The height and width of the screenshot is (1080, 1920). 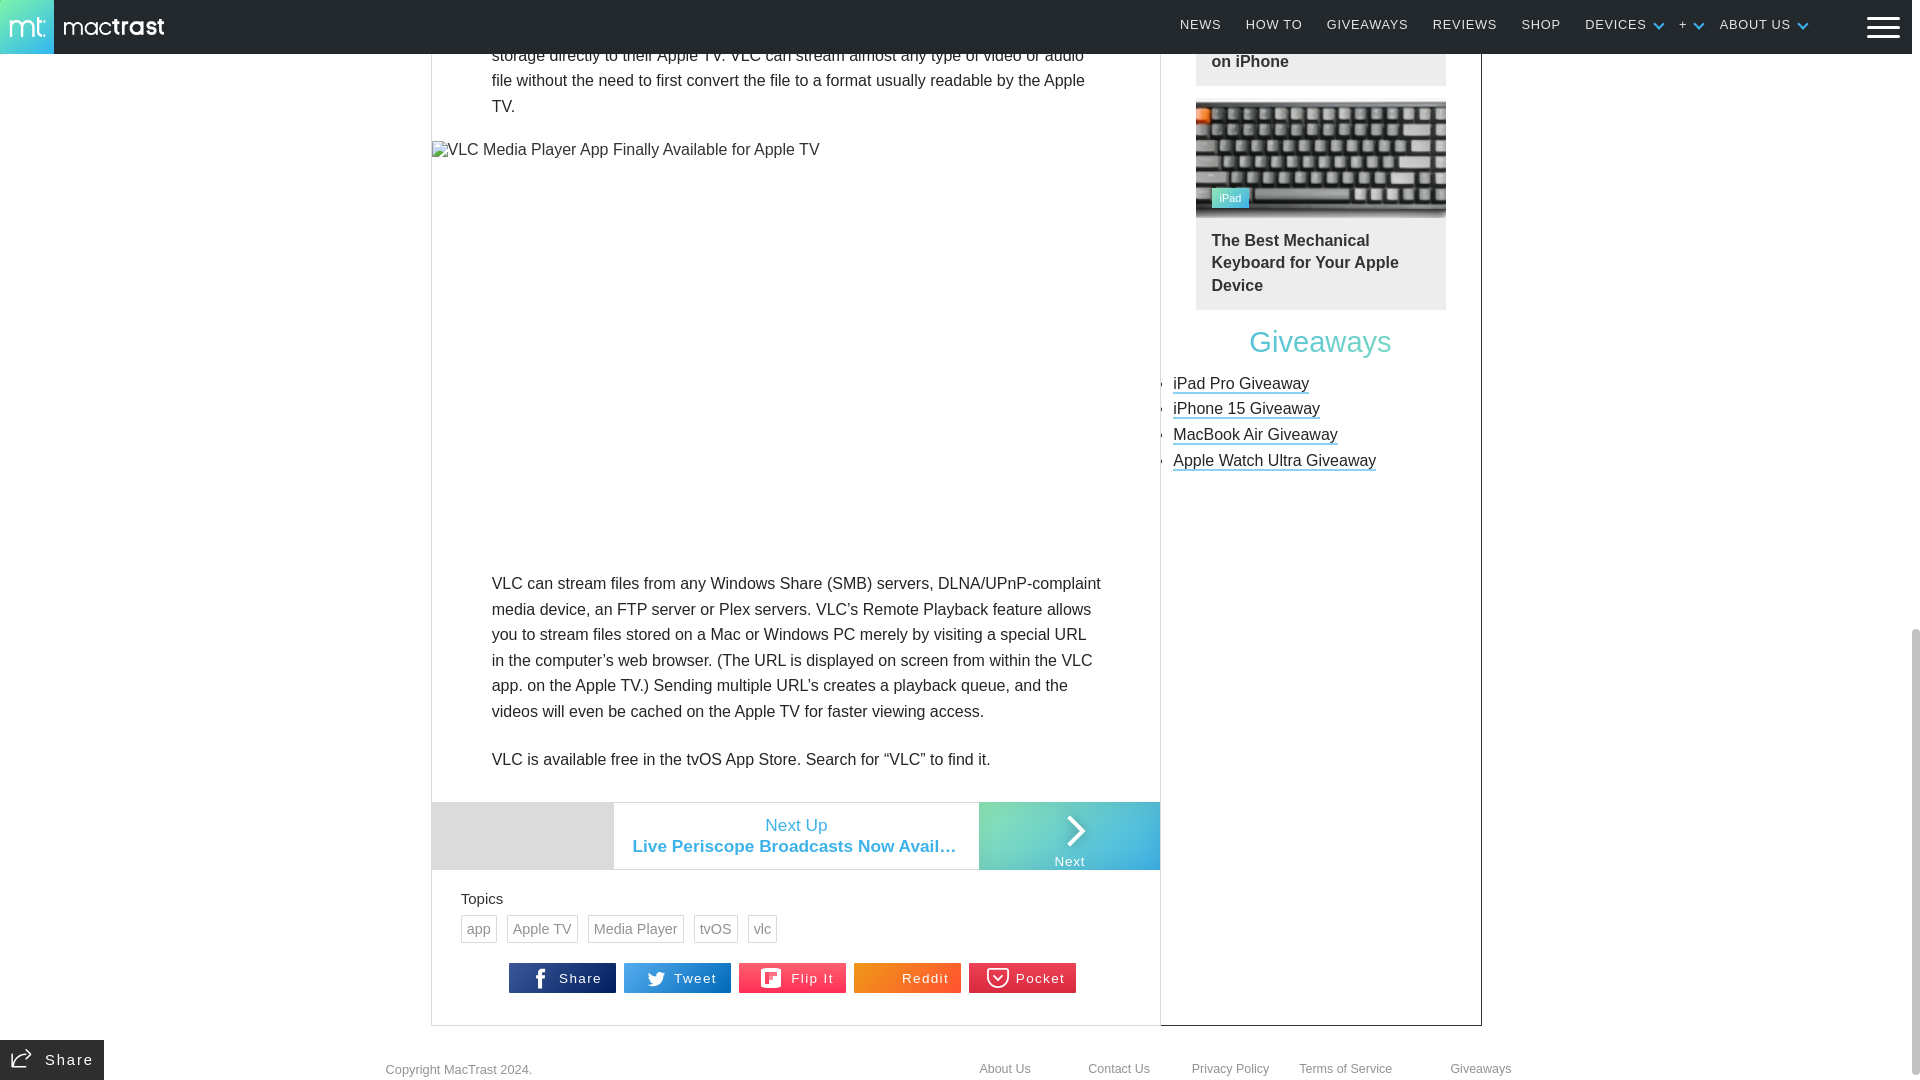 I want to click on Share on Facebook, so click(x=562, y=978).